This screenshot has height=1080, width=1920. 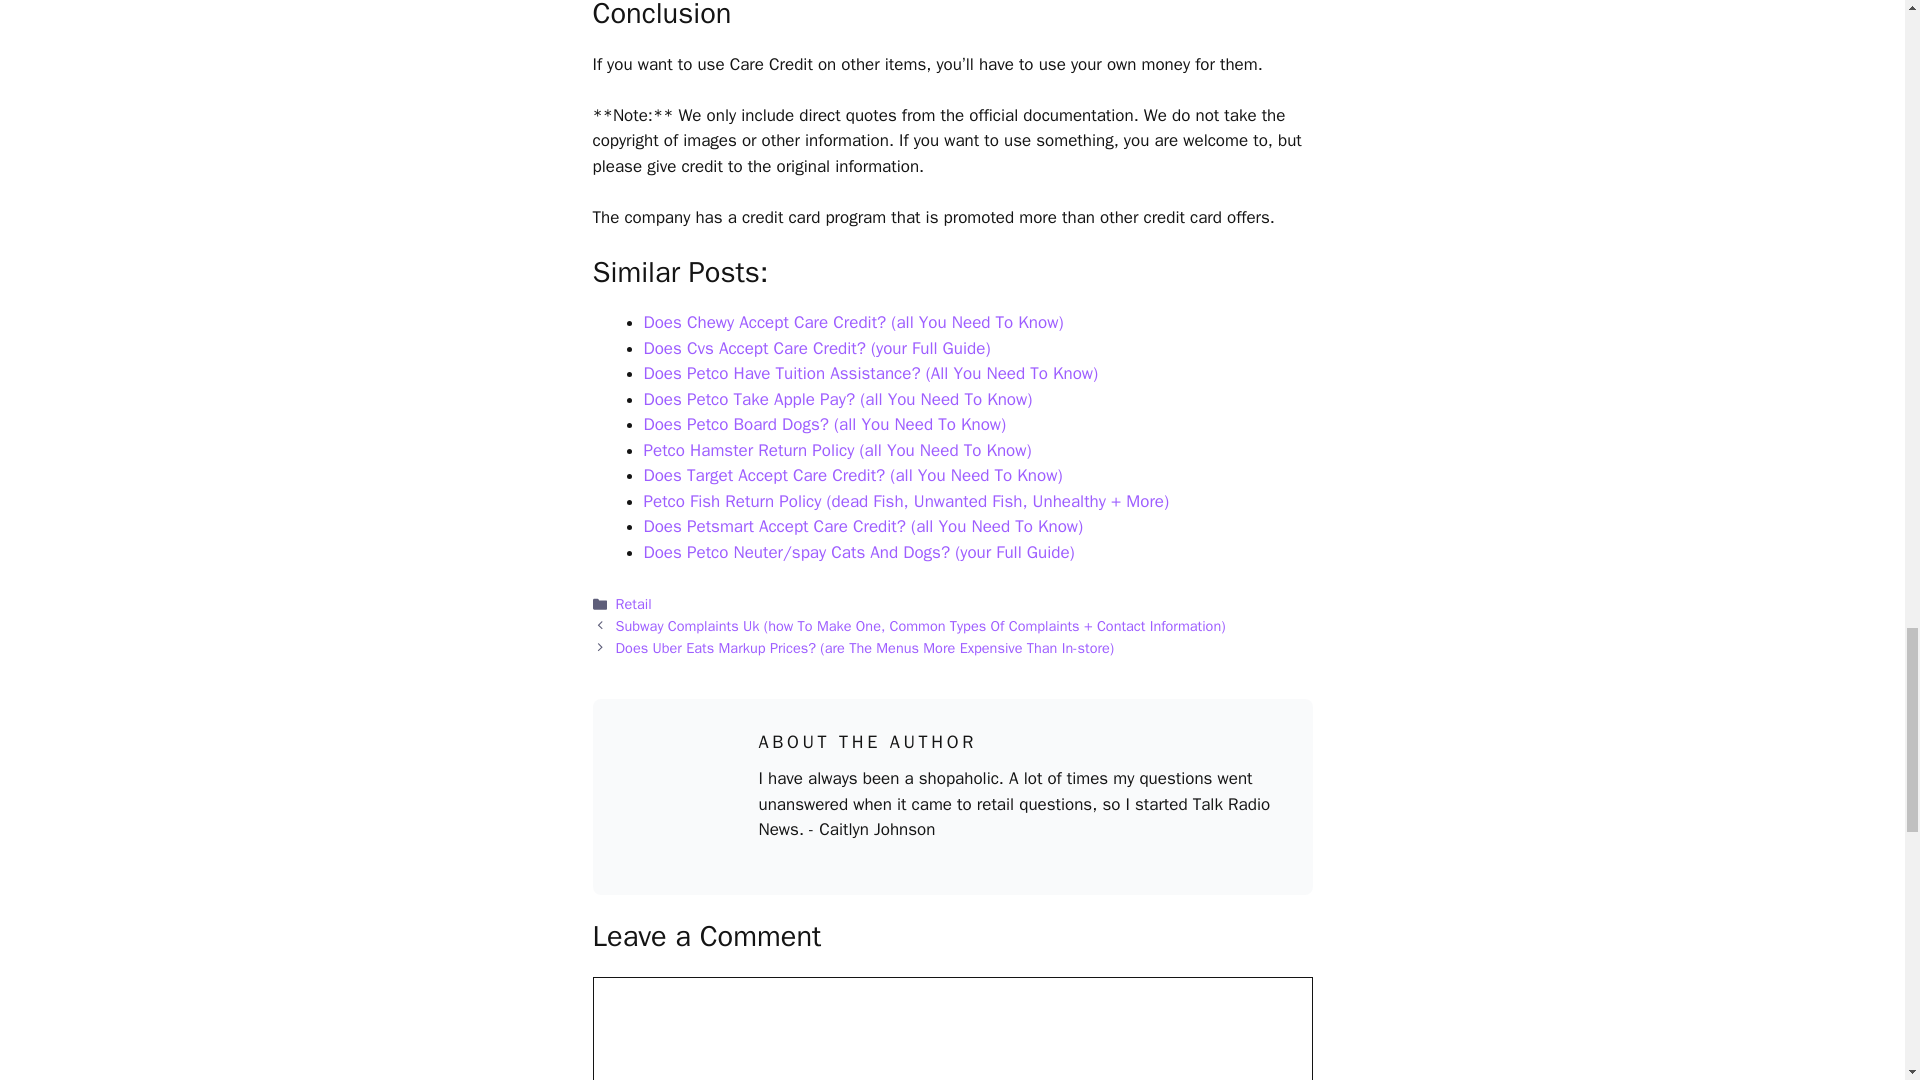 What do you see at coordinates (634, 604) in the screenshot?
I see `Retail` at bounding box center [634, 604].